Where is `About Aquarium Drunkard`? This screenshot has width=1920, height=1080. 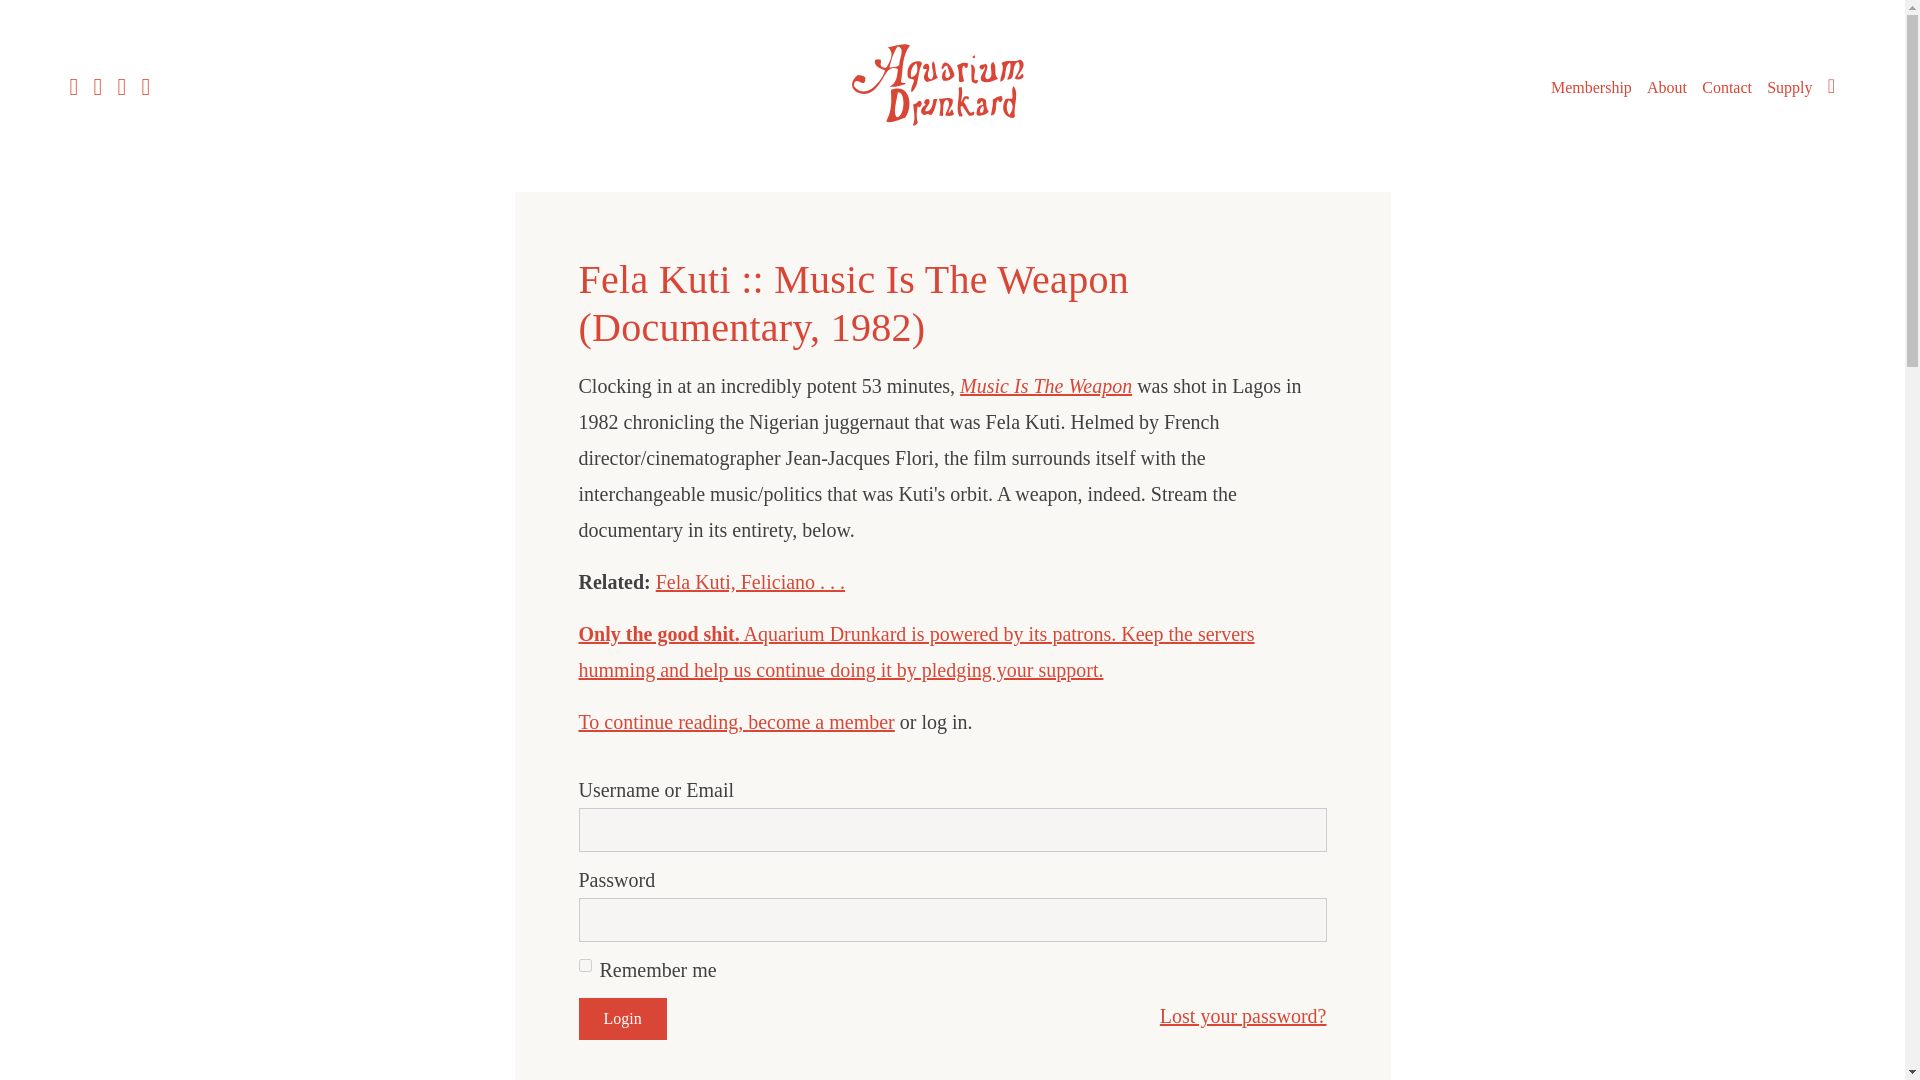 About Aquarium Drunkard is located at coordinates (1667, 88).